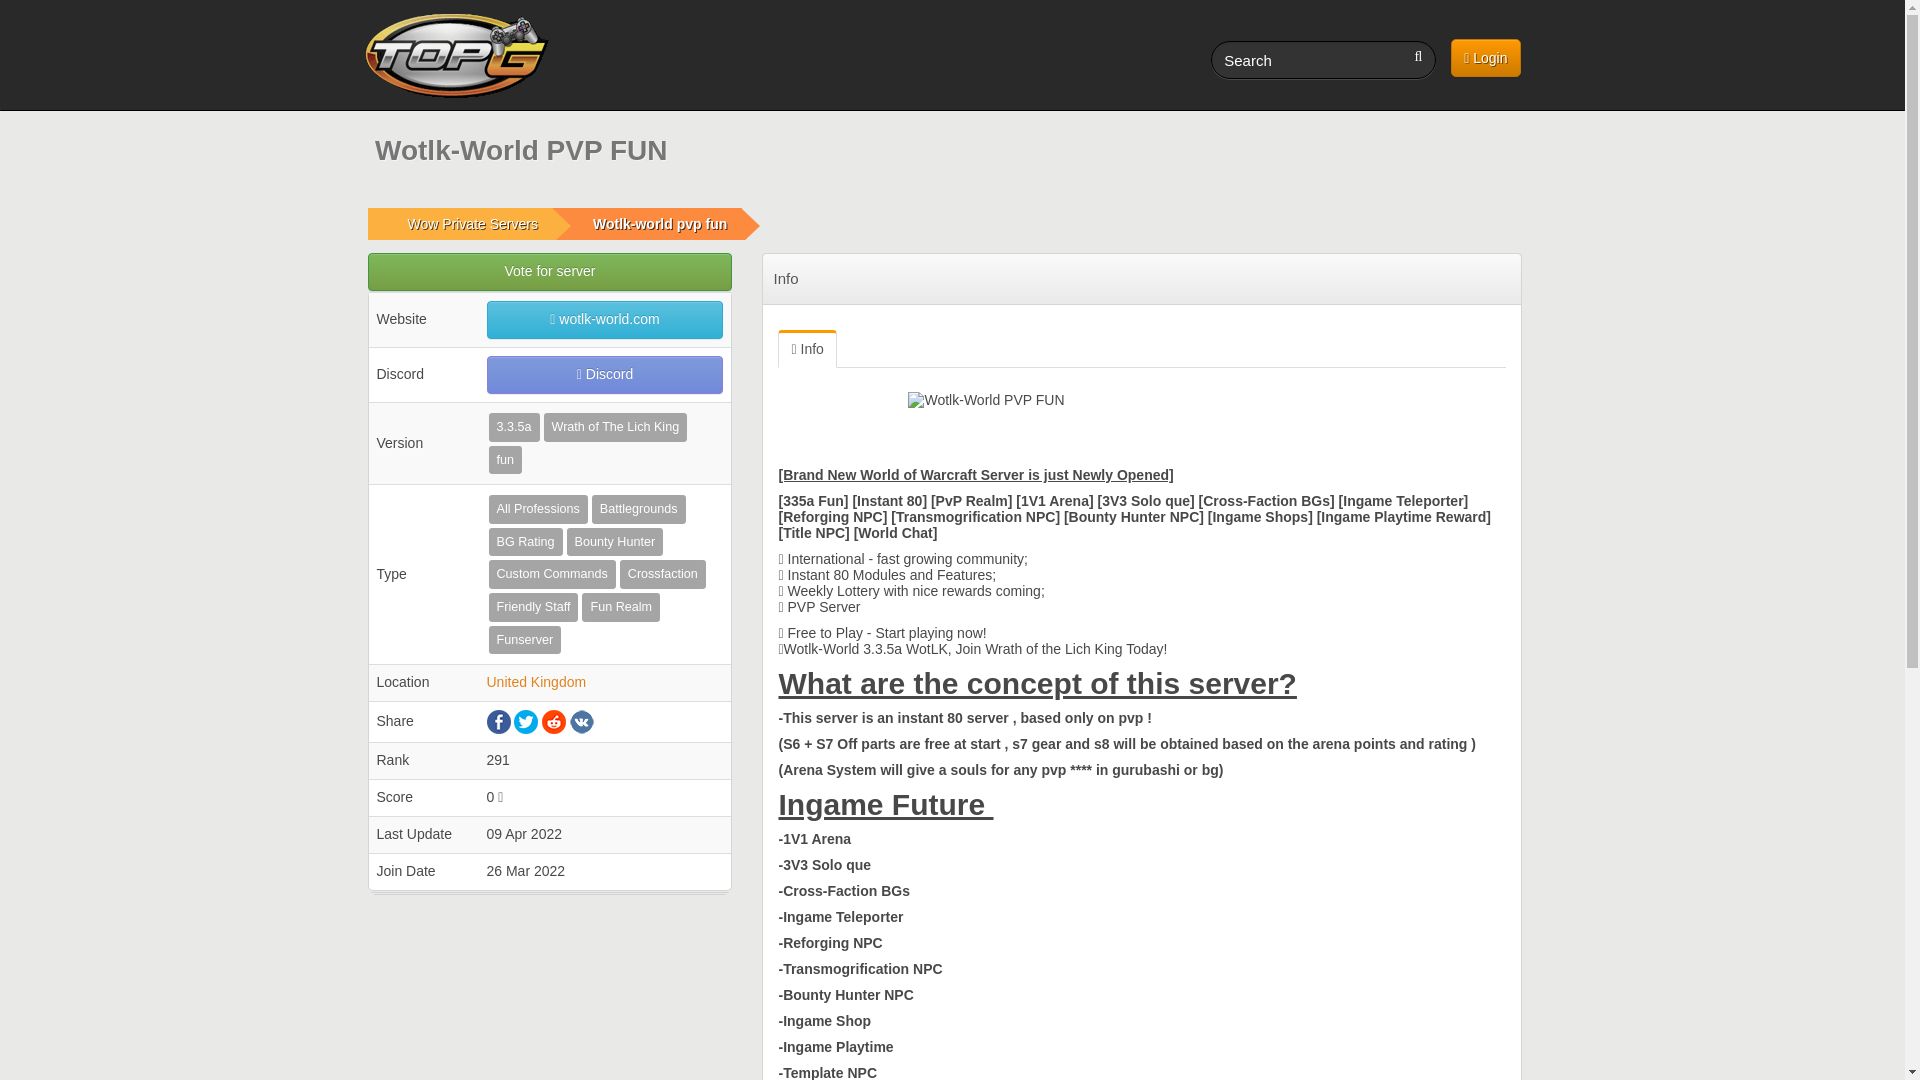 This screenshot has width=1920, height=1080. Describe the element at coordinates (1486, 57) in the screenshot. I see `Login` at that location.